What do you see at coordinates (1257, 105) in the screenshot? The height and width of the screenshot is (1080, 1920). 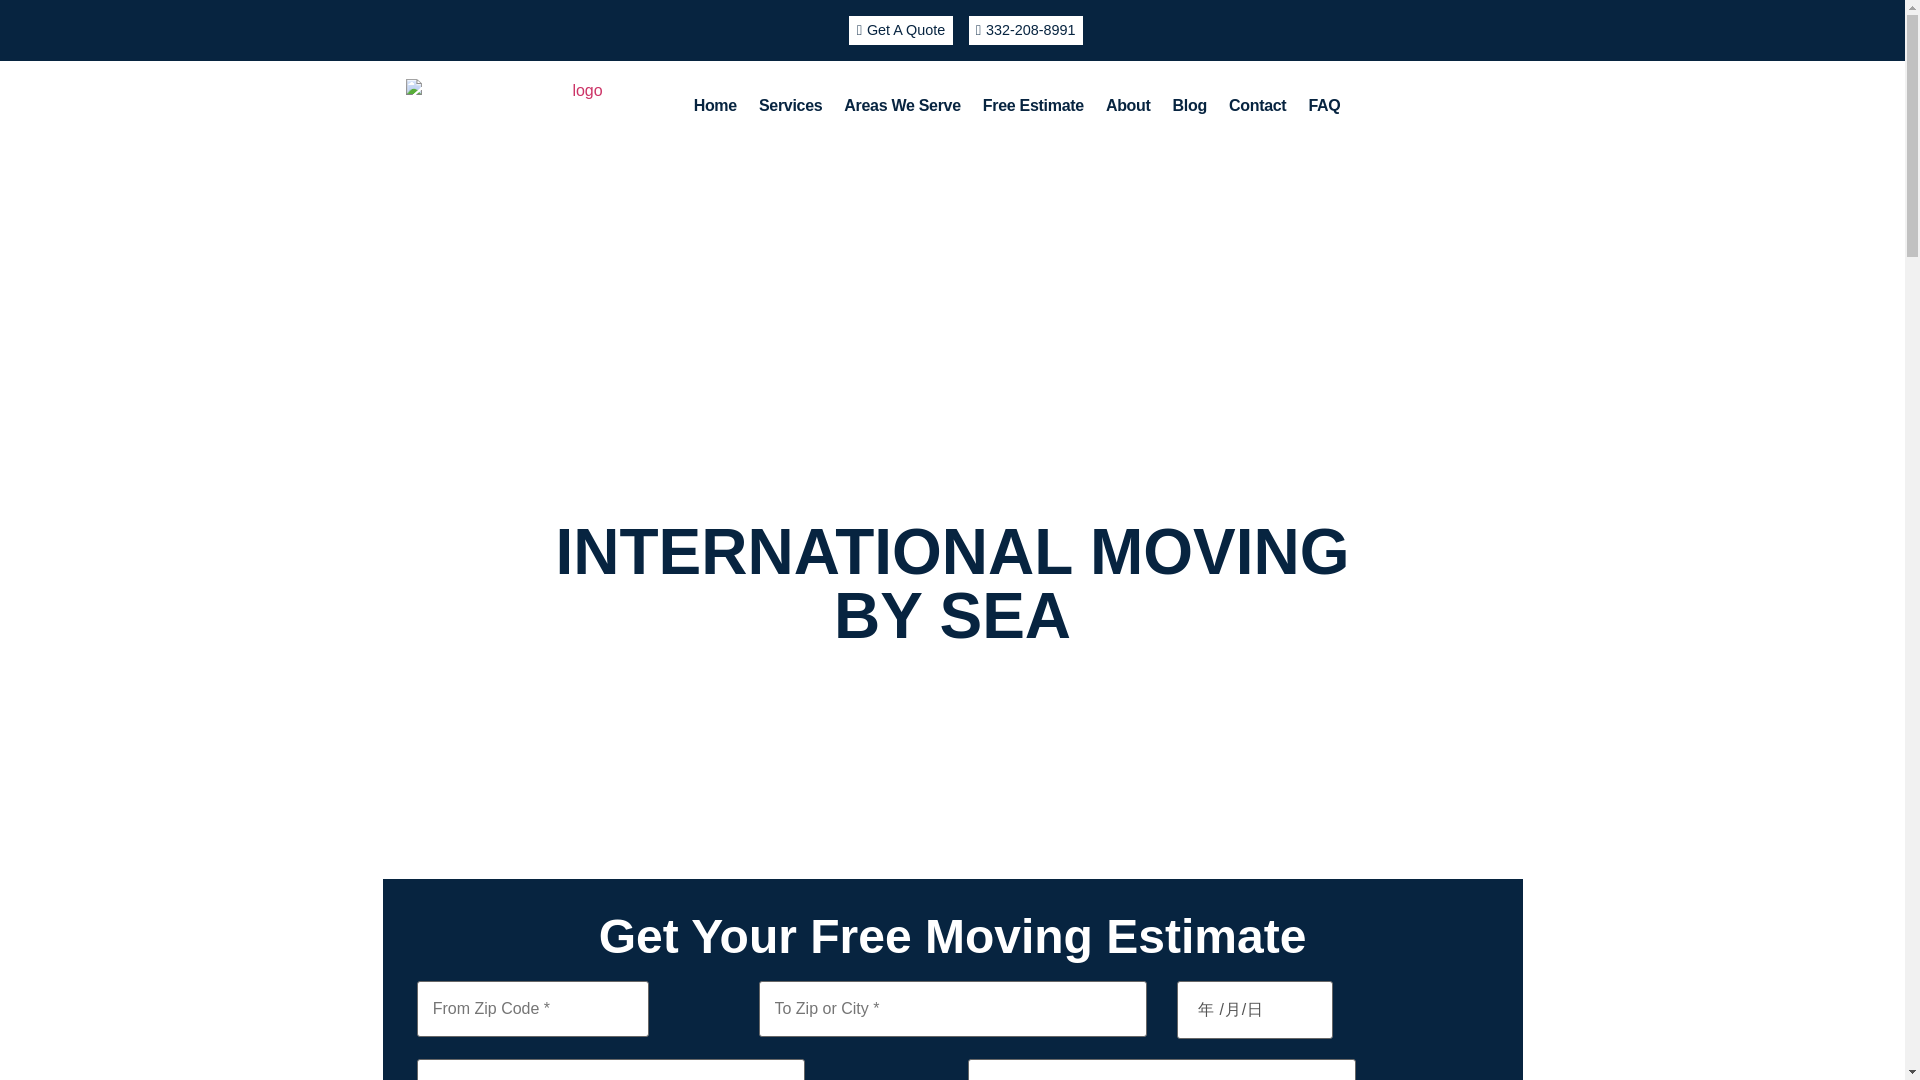 I see `Contact` at bounding box center [1257, 105].